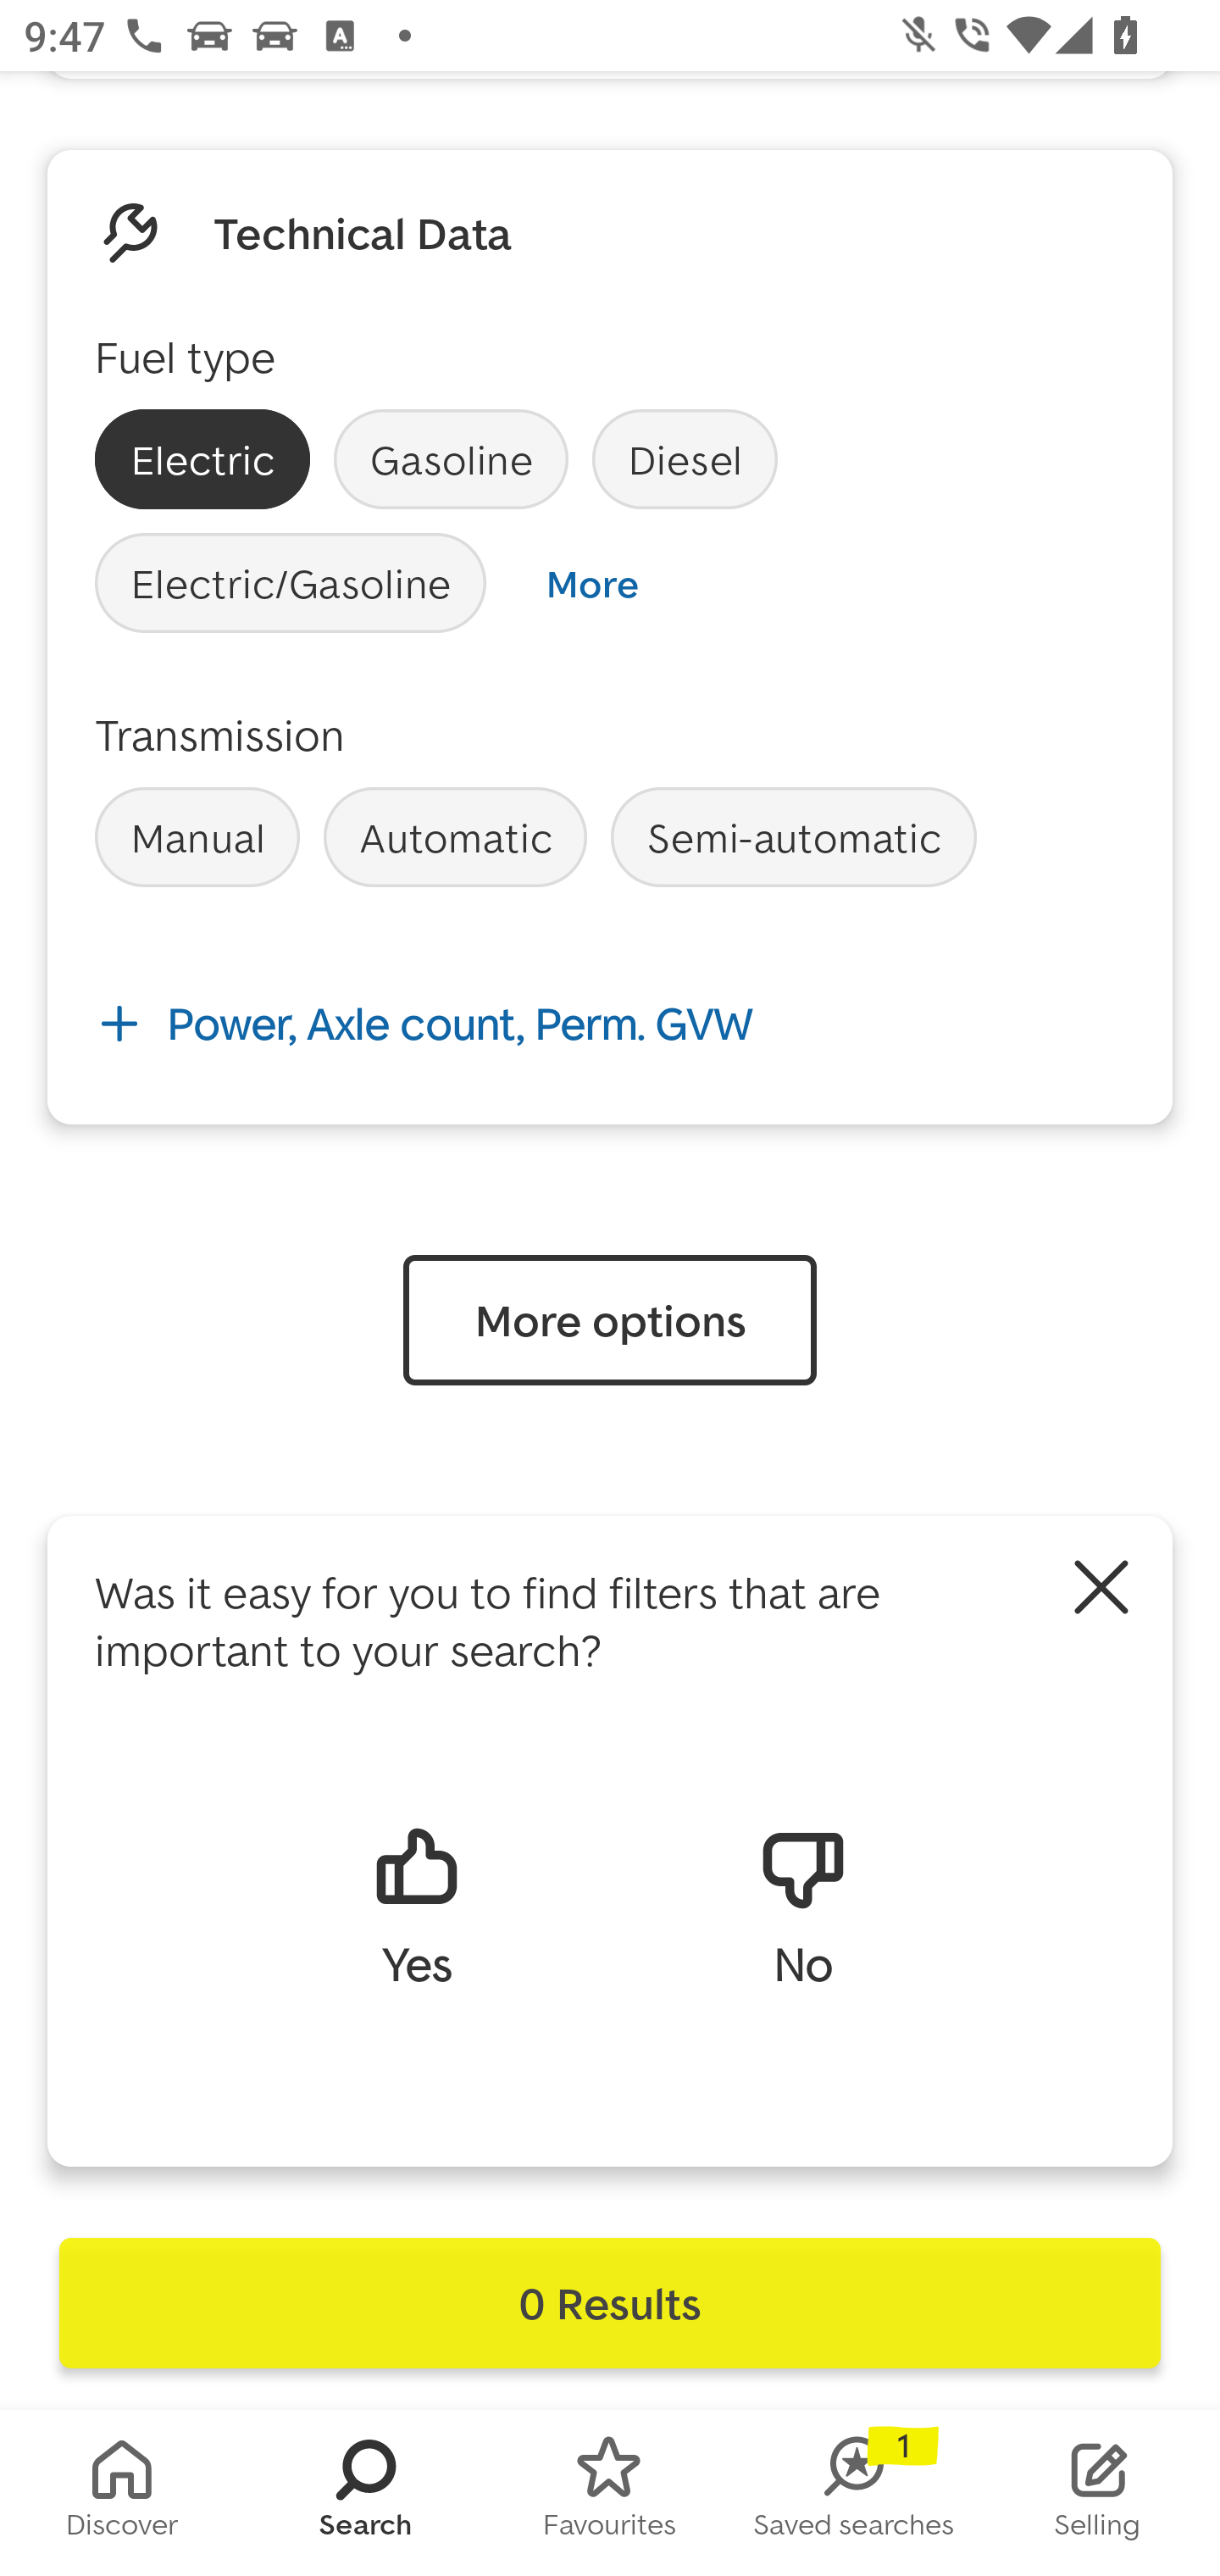 This screenshot has height=2576, width=1220. I want to click on Gasoline, so click(451, 459).